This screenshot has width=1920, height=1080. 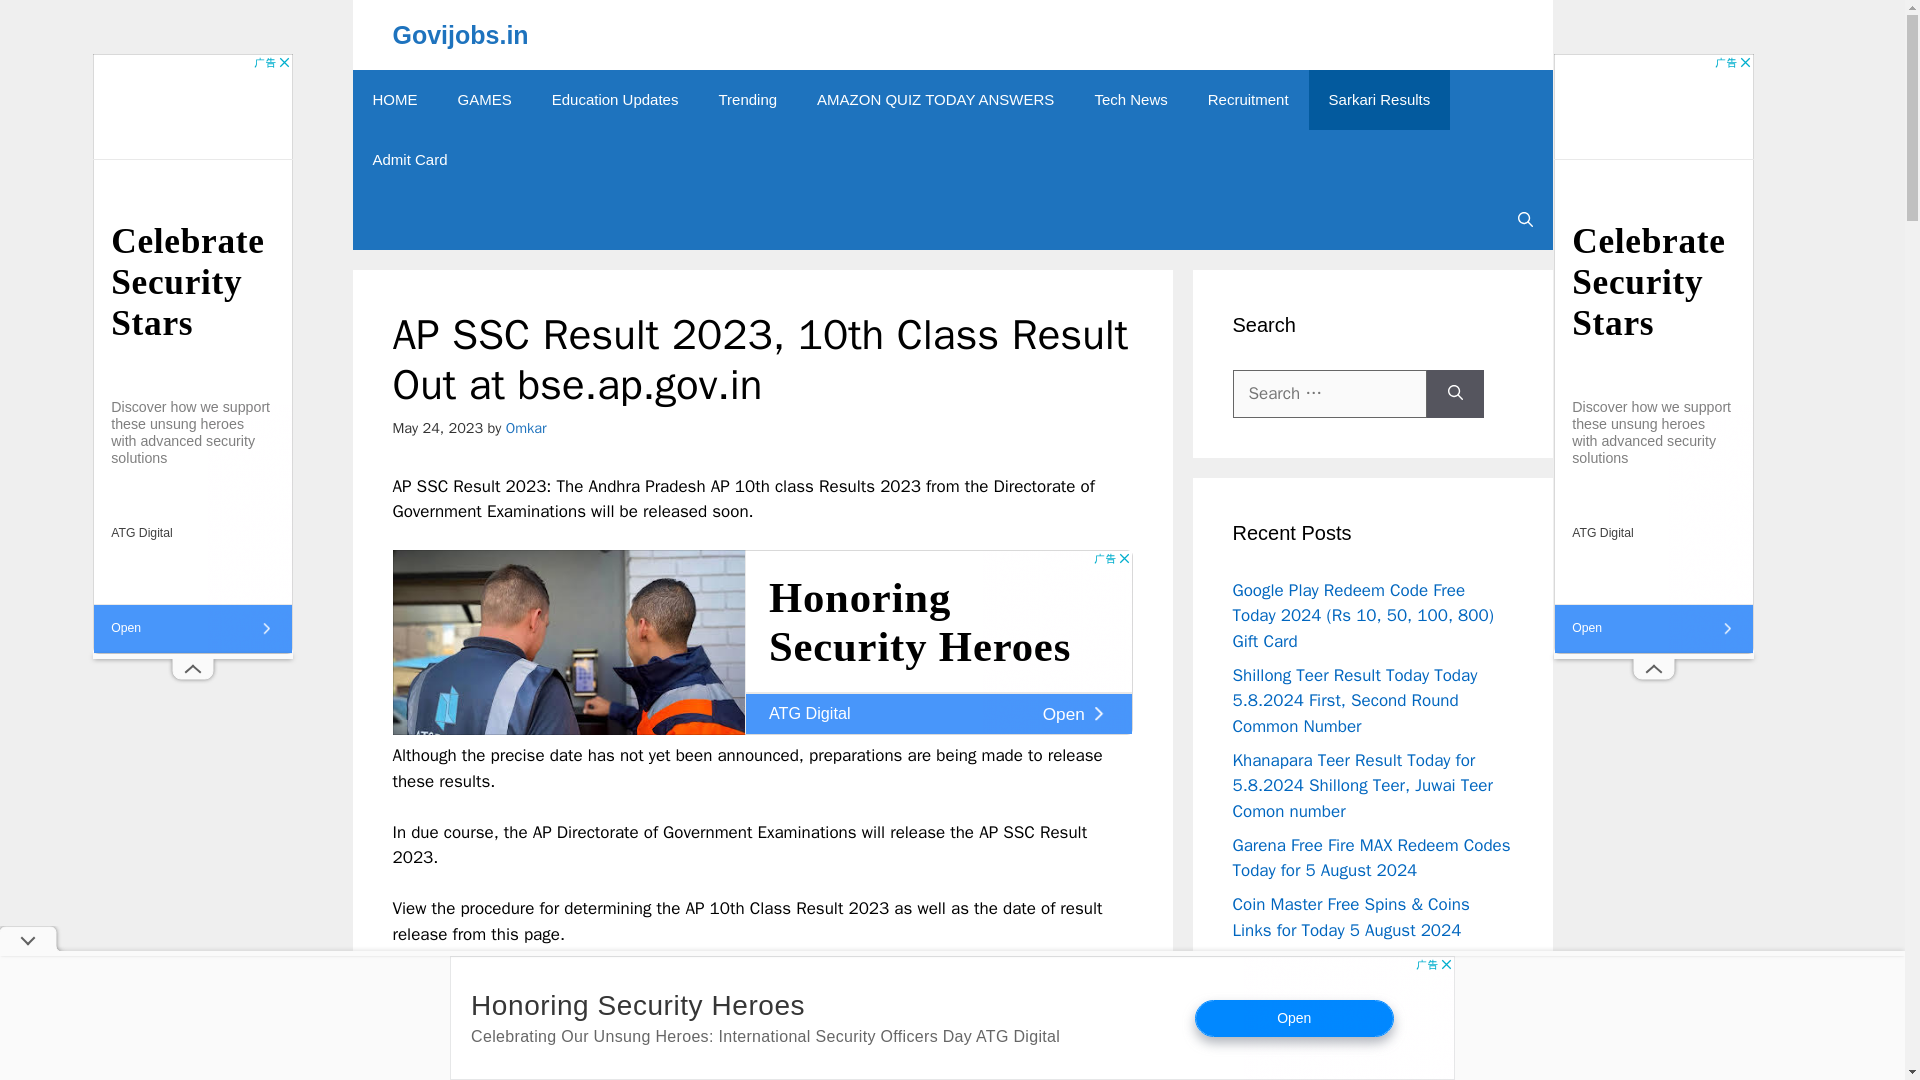 What do you see at coordinates (952, 1018) in the screenshot?
I see `Advertisement` at bounding box center [952, 1018].